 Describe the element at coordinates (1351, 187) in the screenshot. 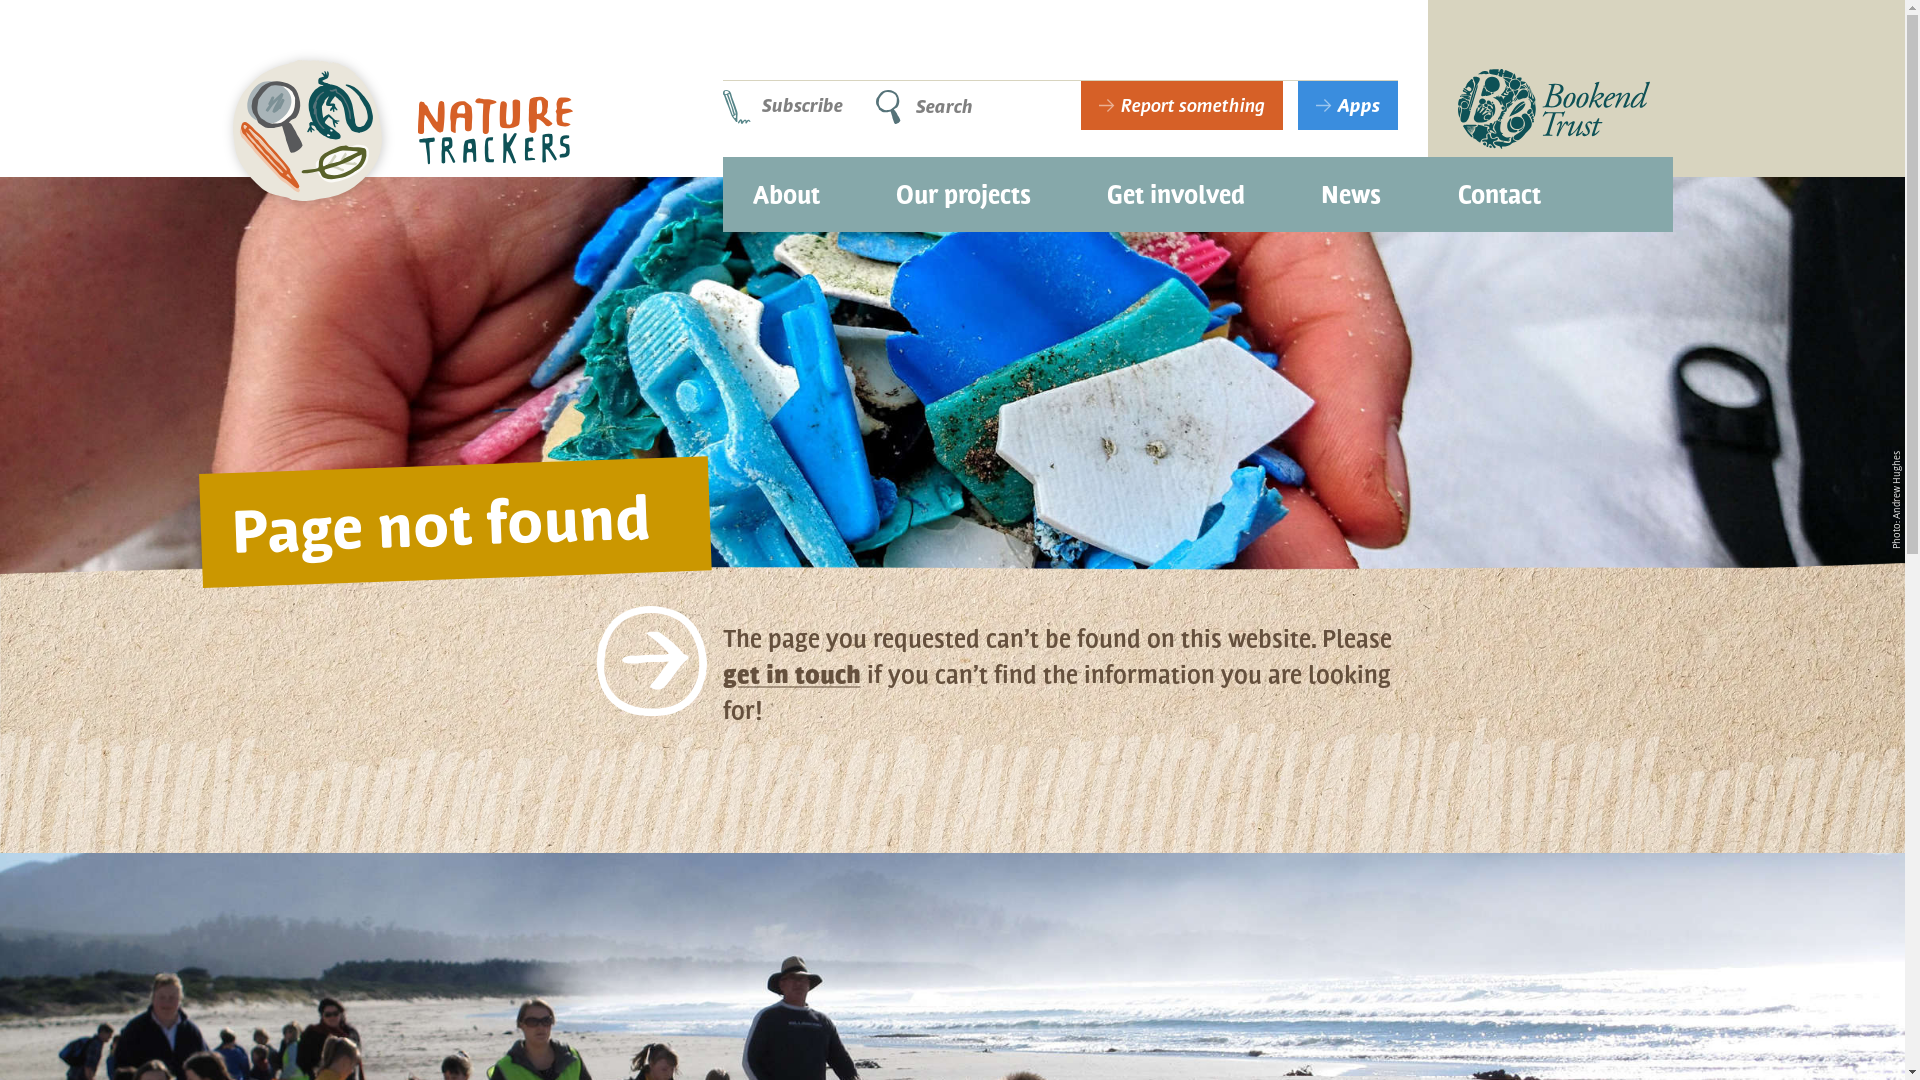

I see `News` at that location.